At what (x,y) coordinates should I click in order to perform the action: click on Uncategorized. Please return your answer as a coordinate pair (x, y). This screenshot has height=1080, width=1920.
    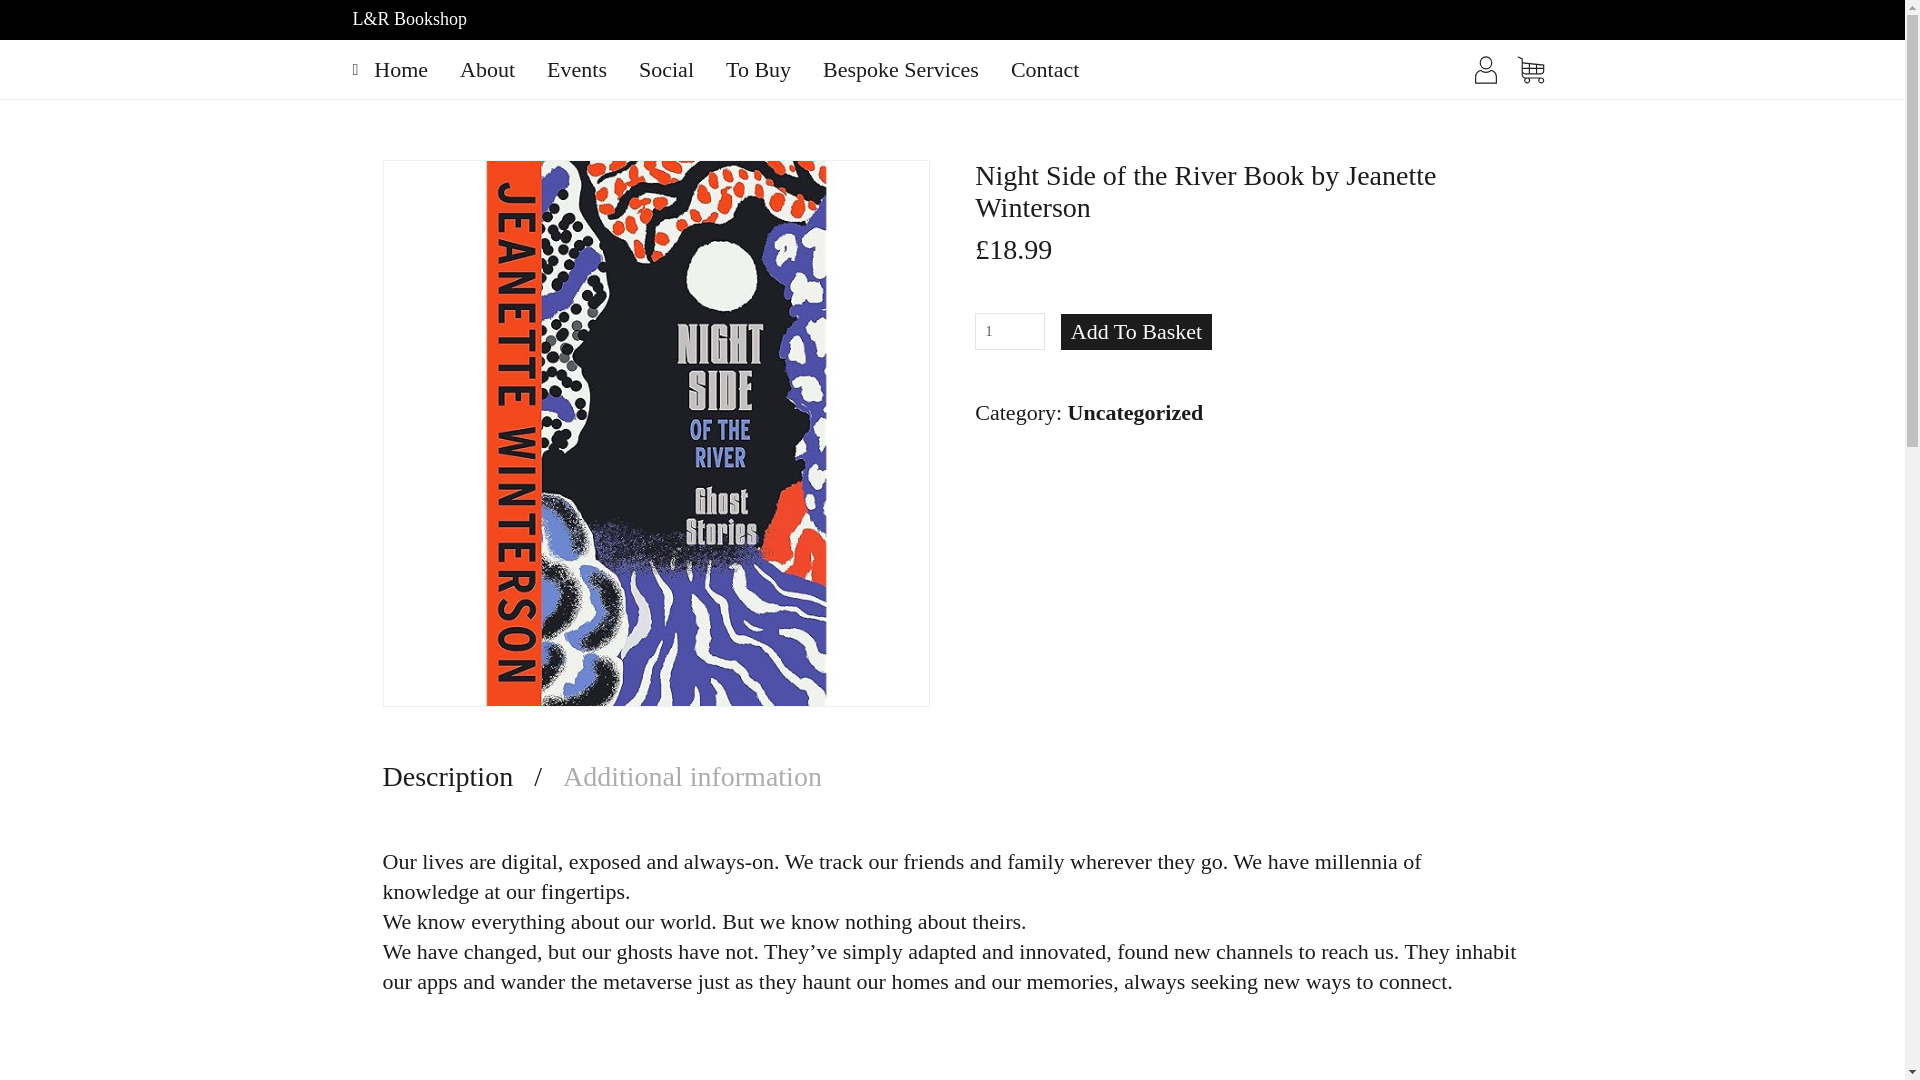
    Looking at the image, I should click on (1135, 412).